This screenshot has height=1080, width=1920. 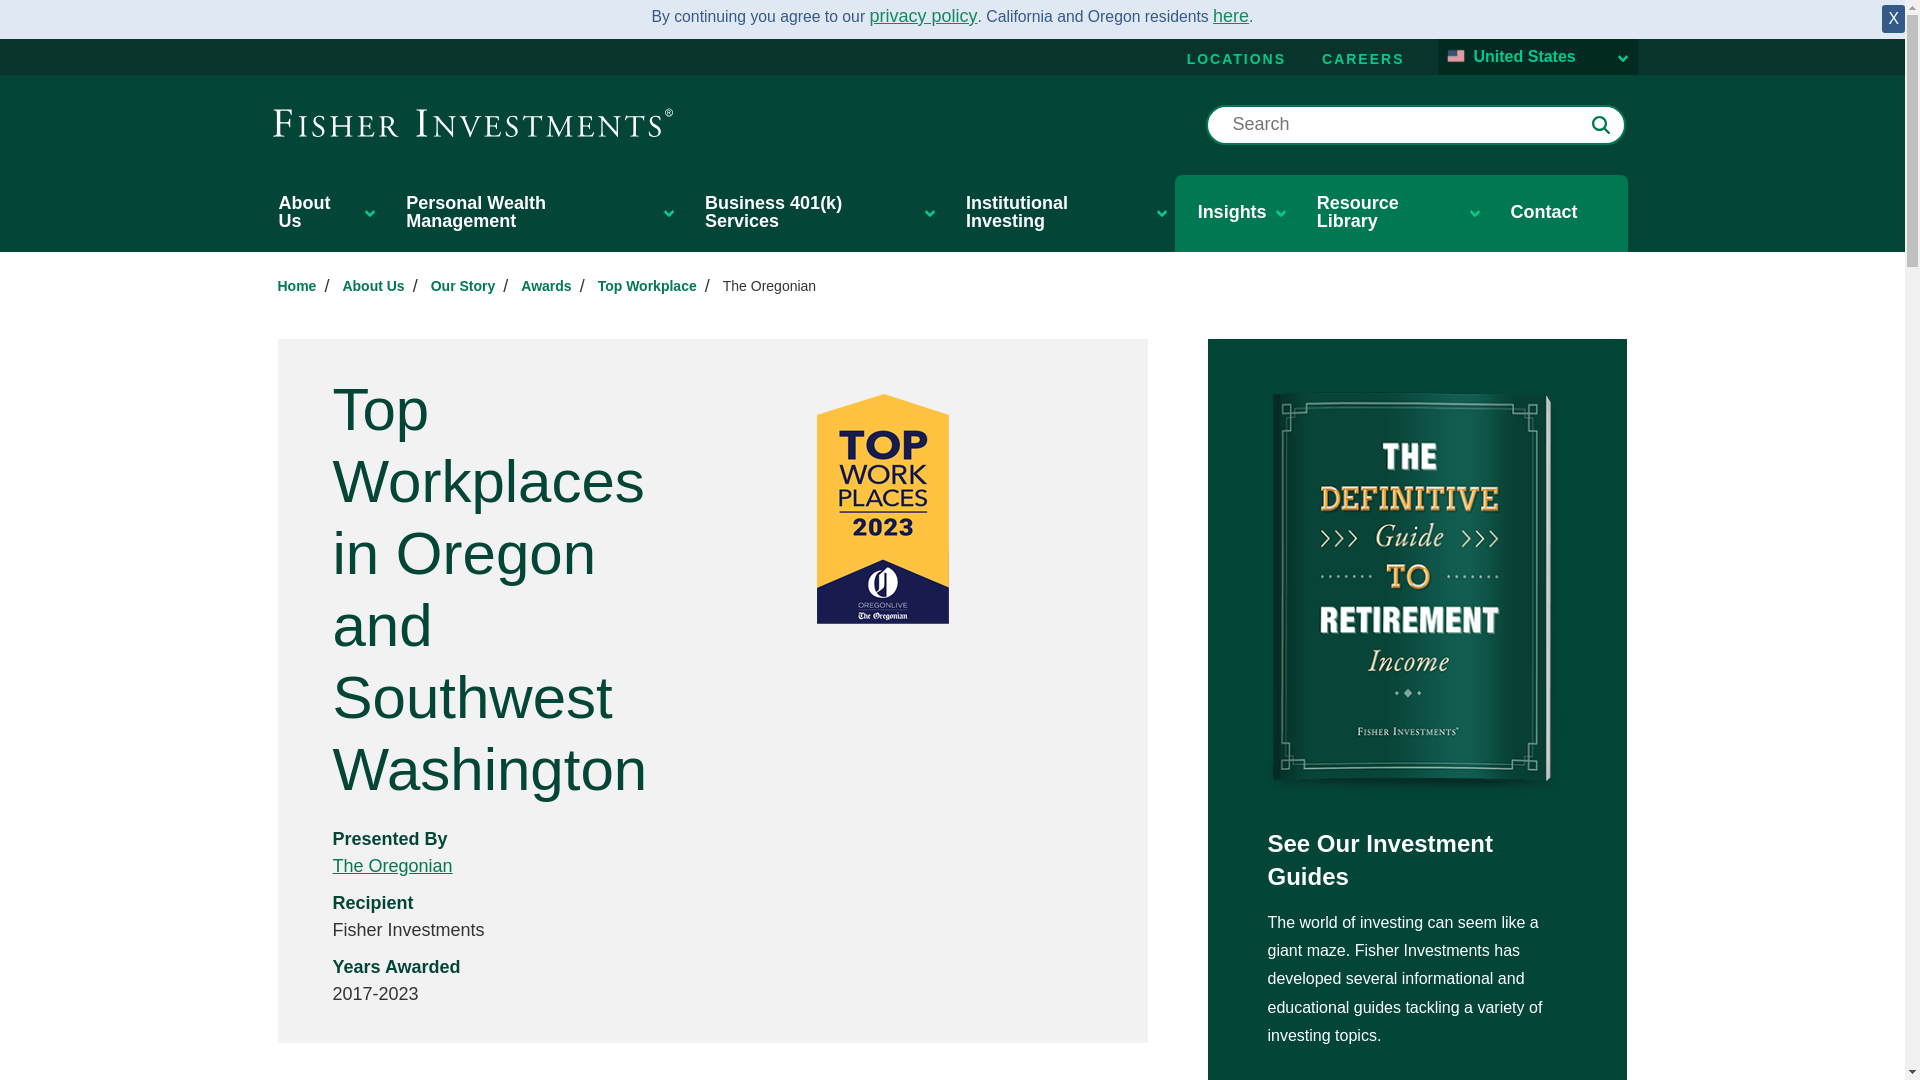 I want to click on Home, so click(x=297, y=285).